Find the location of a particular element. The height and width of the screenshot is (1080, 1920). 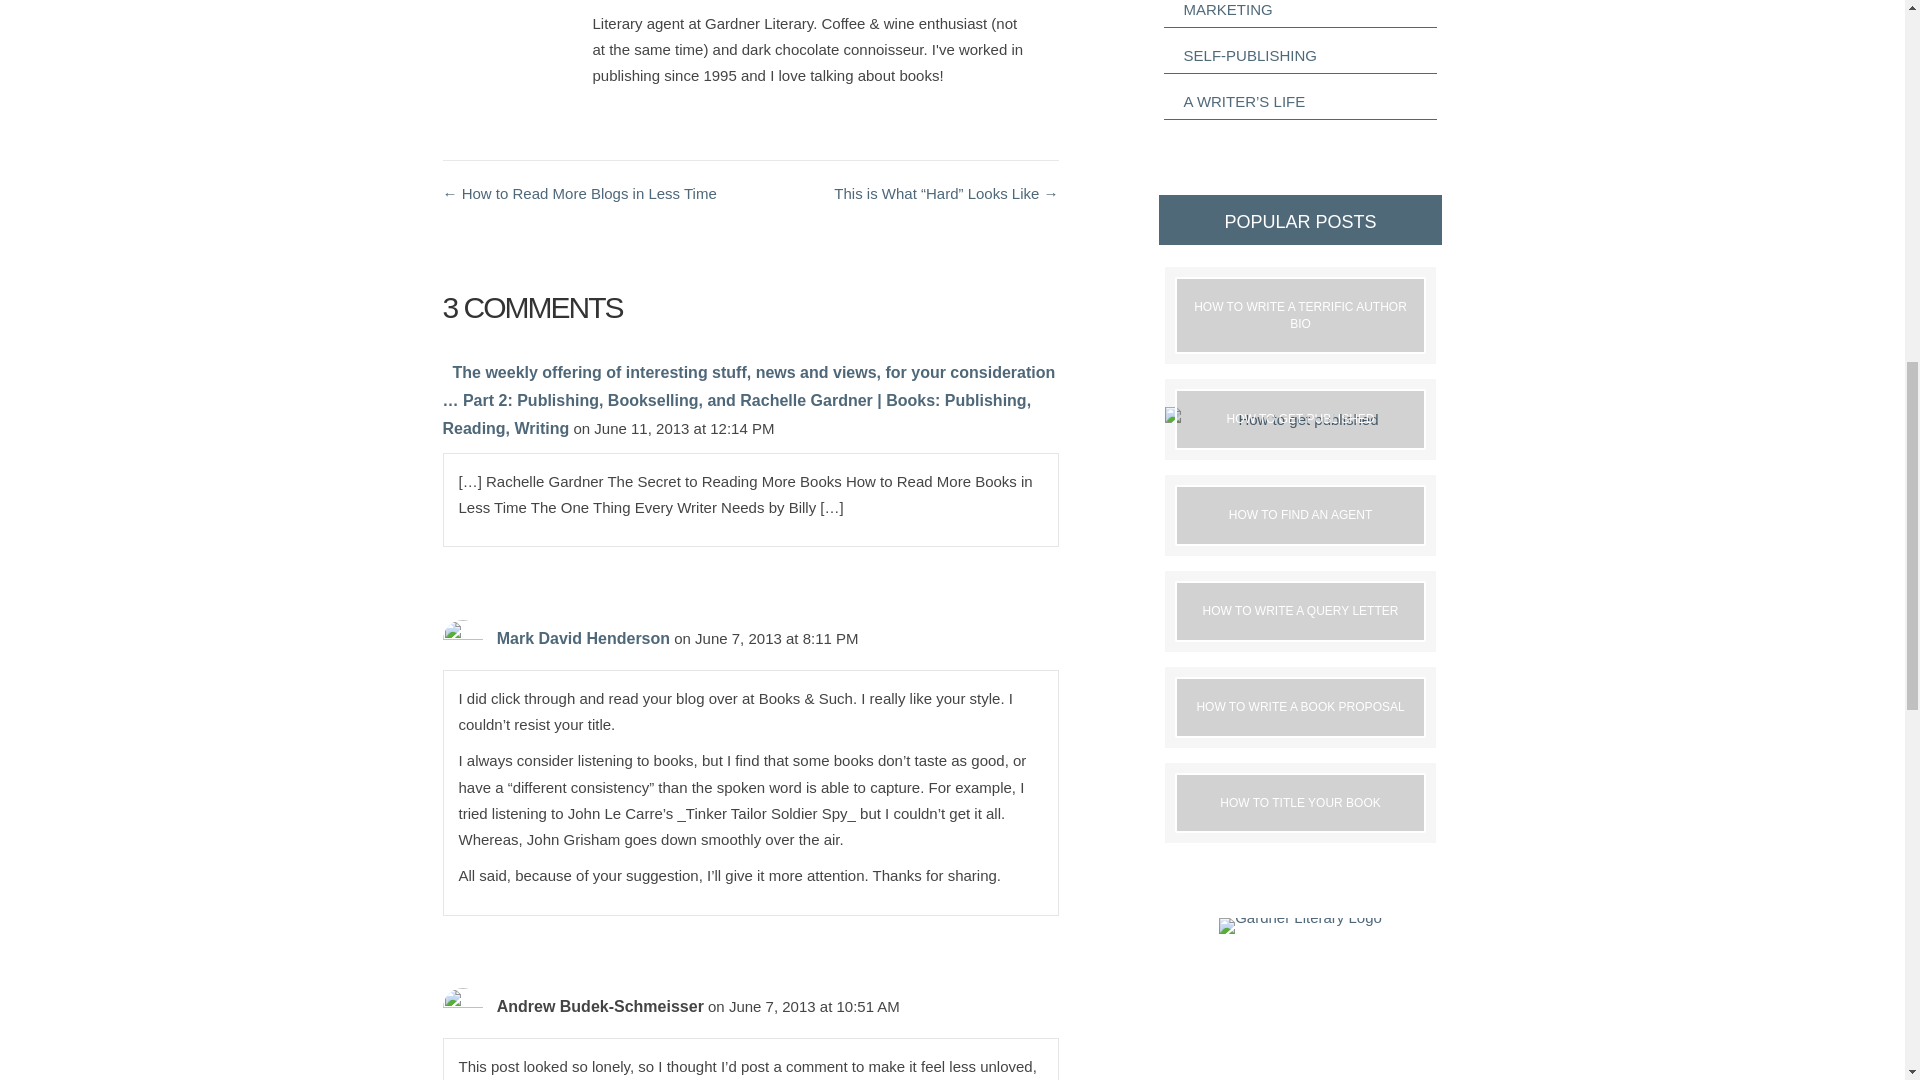

How to Find an Agent is located at coordinates (1300, 515).